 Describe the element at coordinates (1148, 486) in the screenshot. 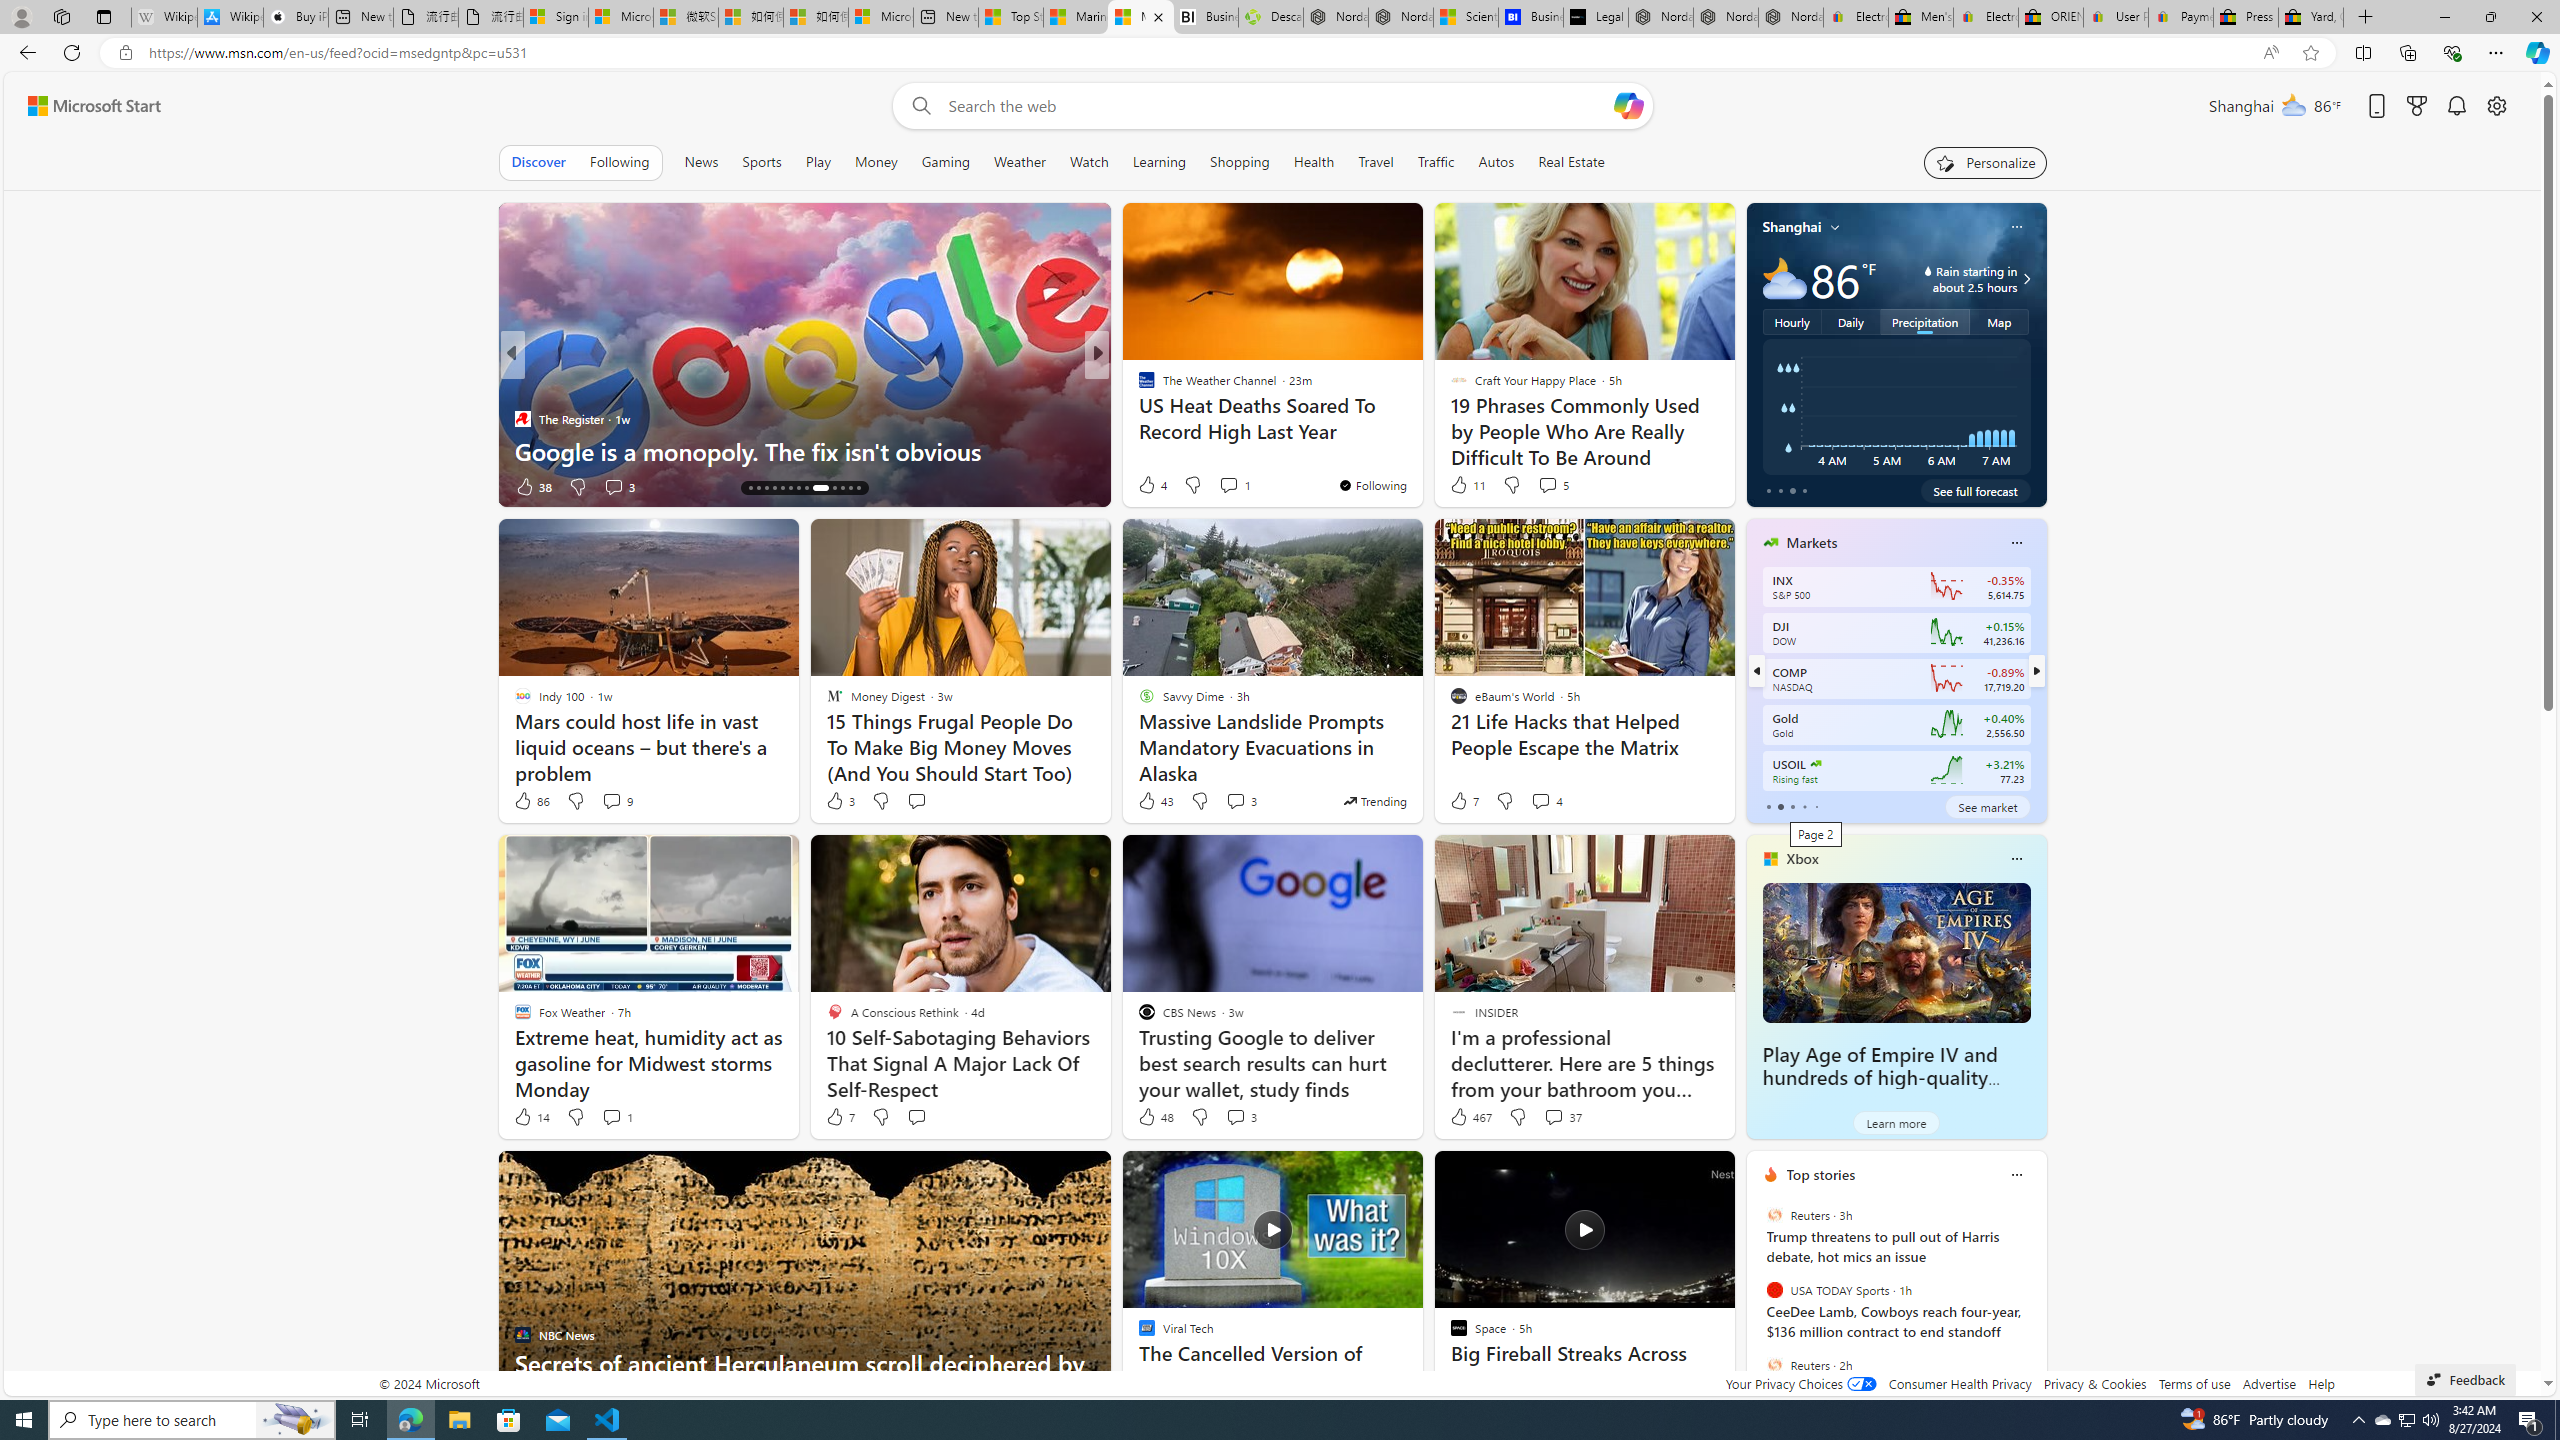

I see `13 Like` at that location.